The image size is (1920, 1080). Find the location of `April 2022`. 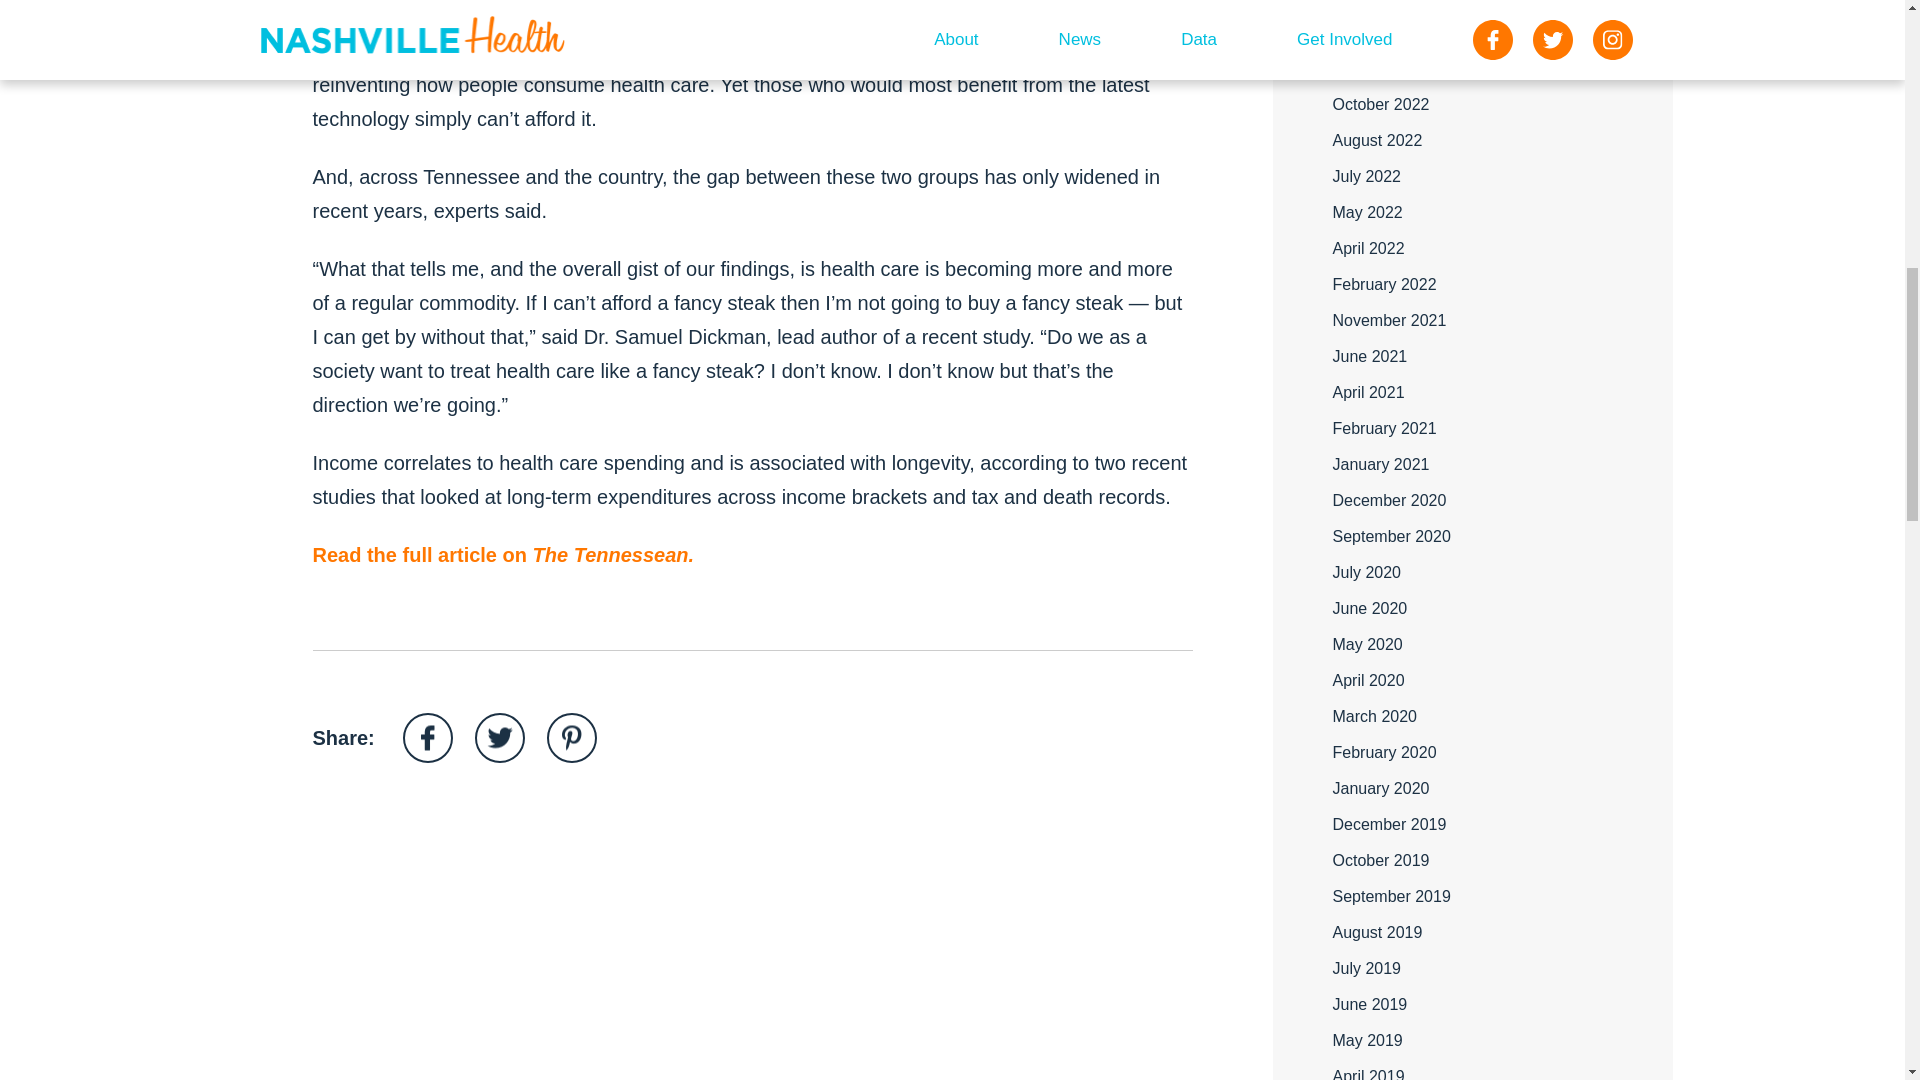

April 2022 is located at coordinates (1368, 248).